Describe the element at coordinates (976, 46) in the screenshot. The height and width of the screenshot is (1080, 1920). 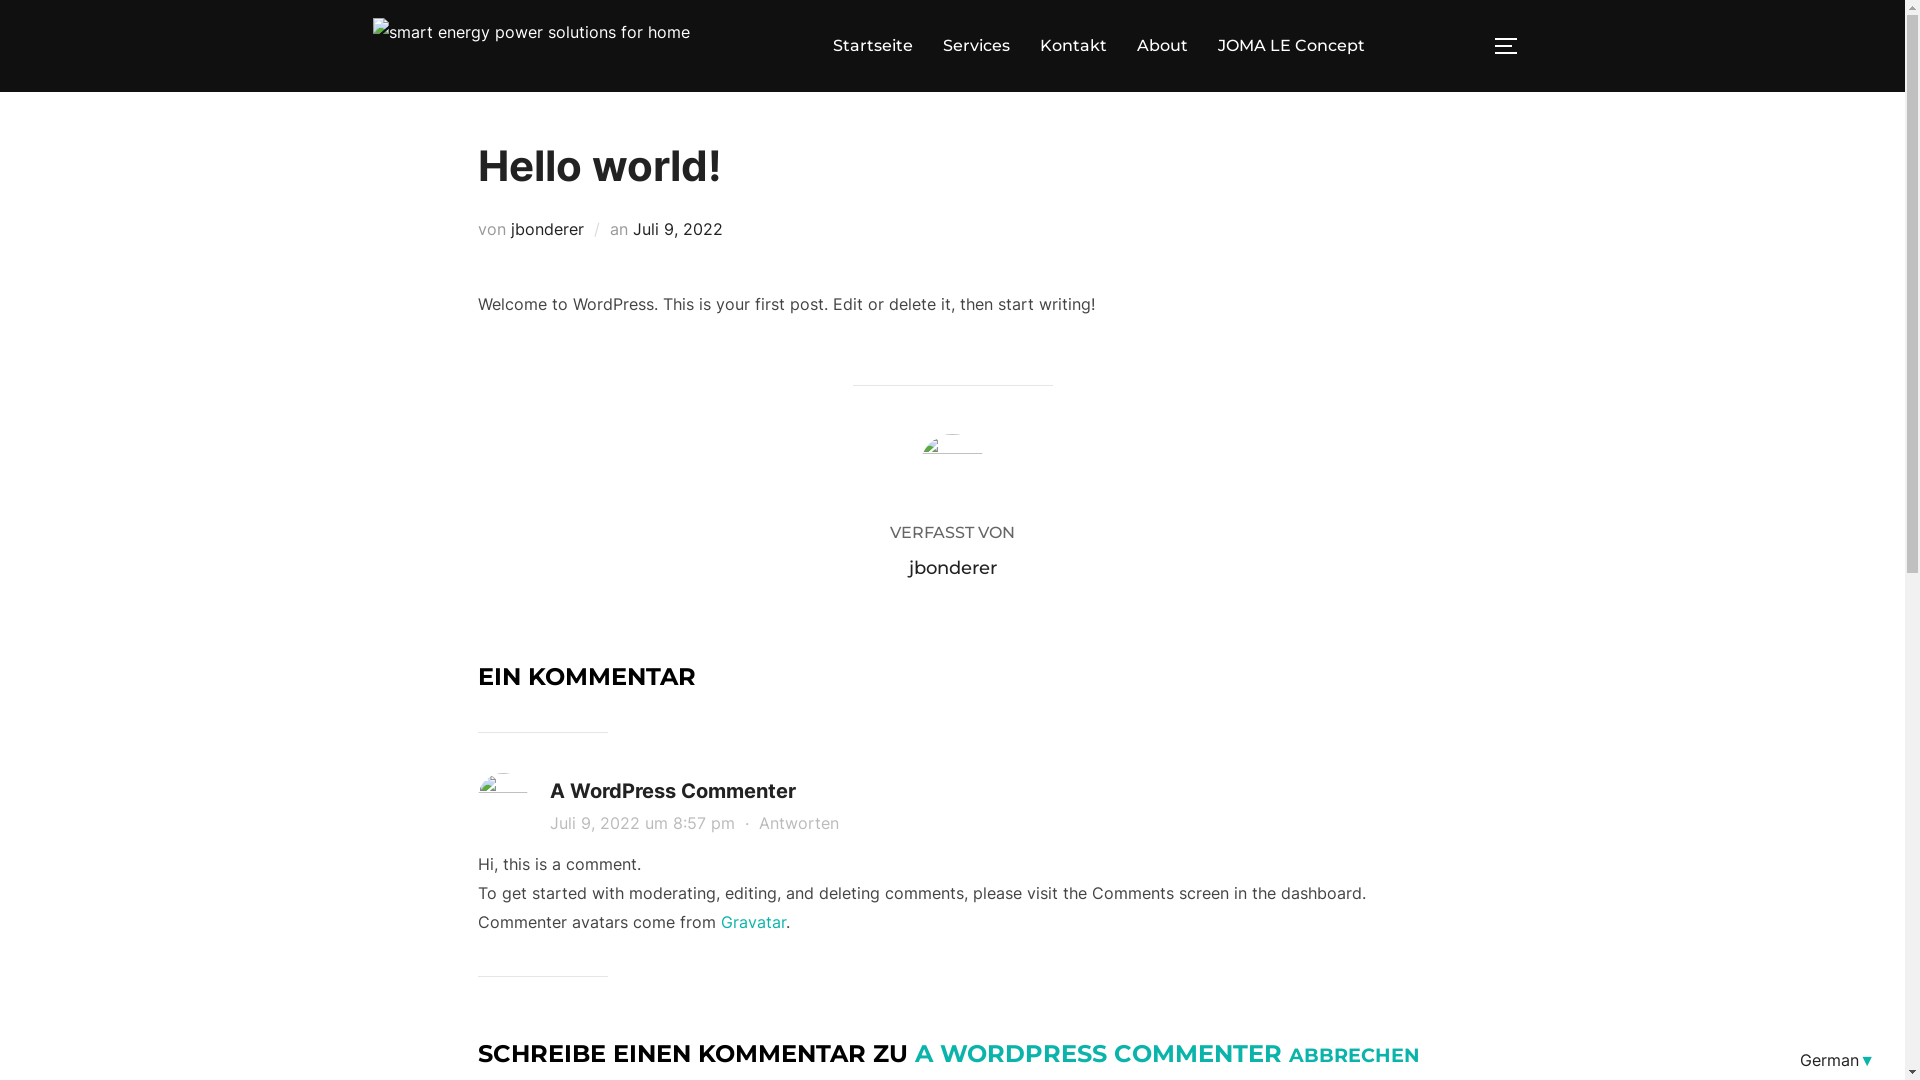
I see `Services` at that location.